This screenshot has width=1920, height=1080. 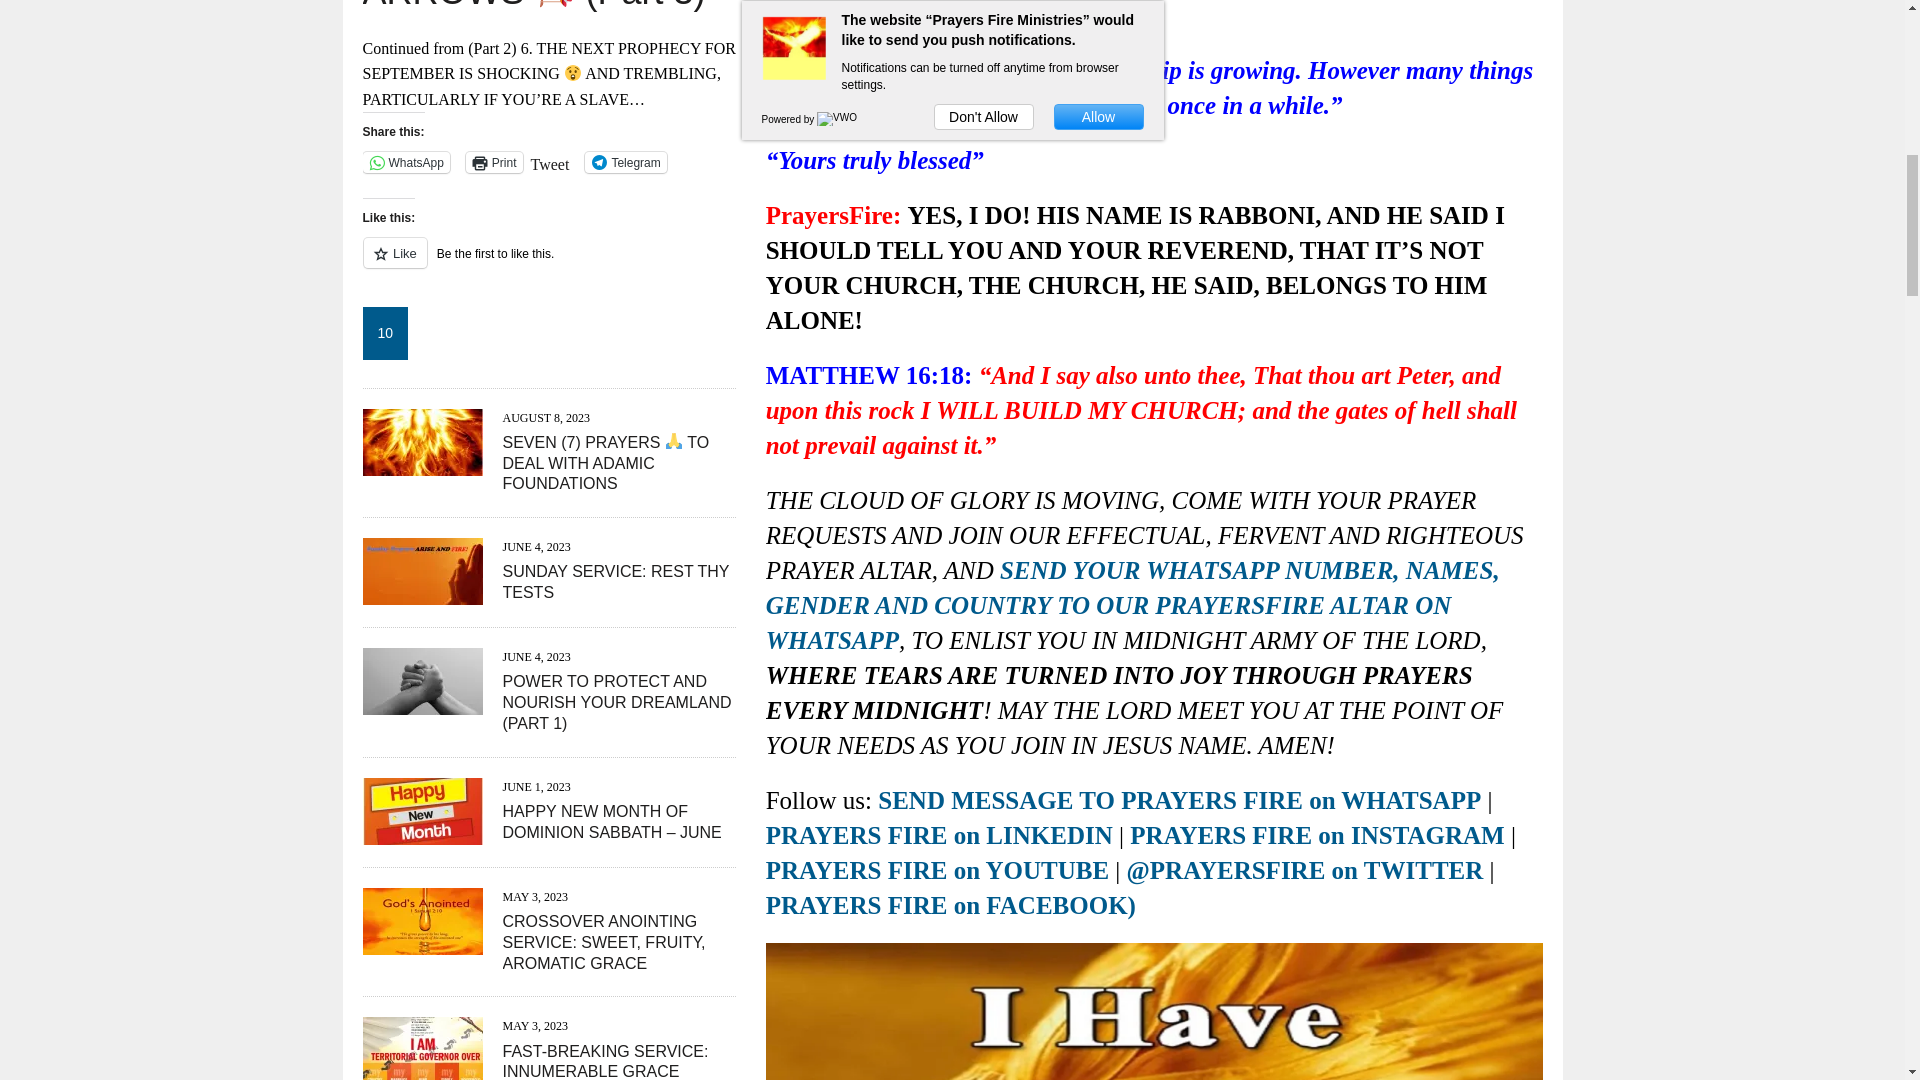 I want to click on PRAYERS FIRE on LINKEDIN, so click(x=940, y=834).